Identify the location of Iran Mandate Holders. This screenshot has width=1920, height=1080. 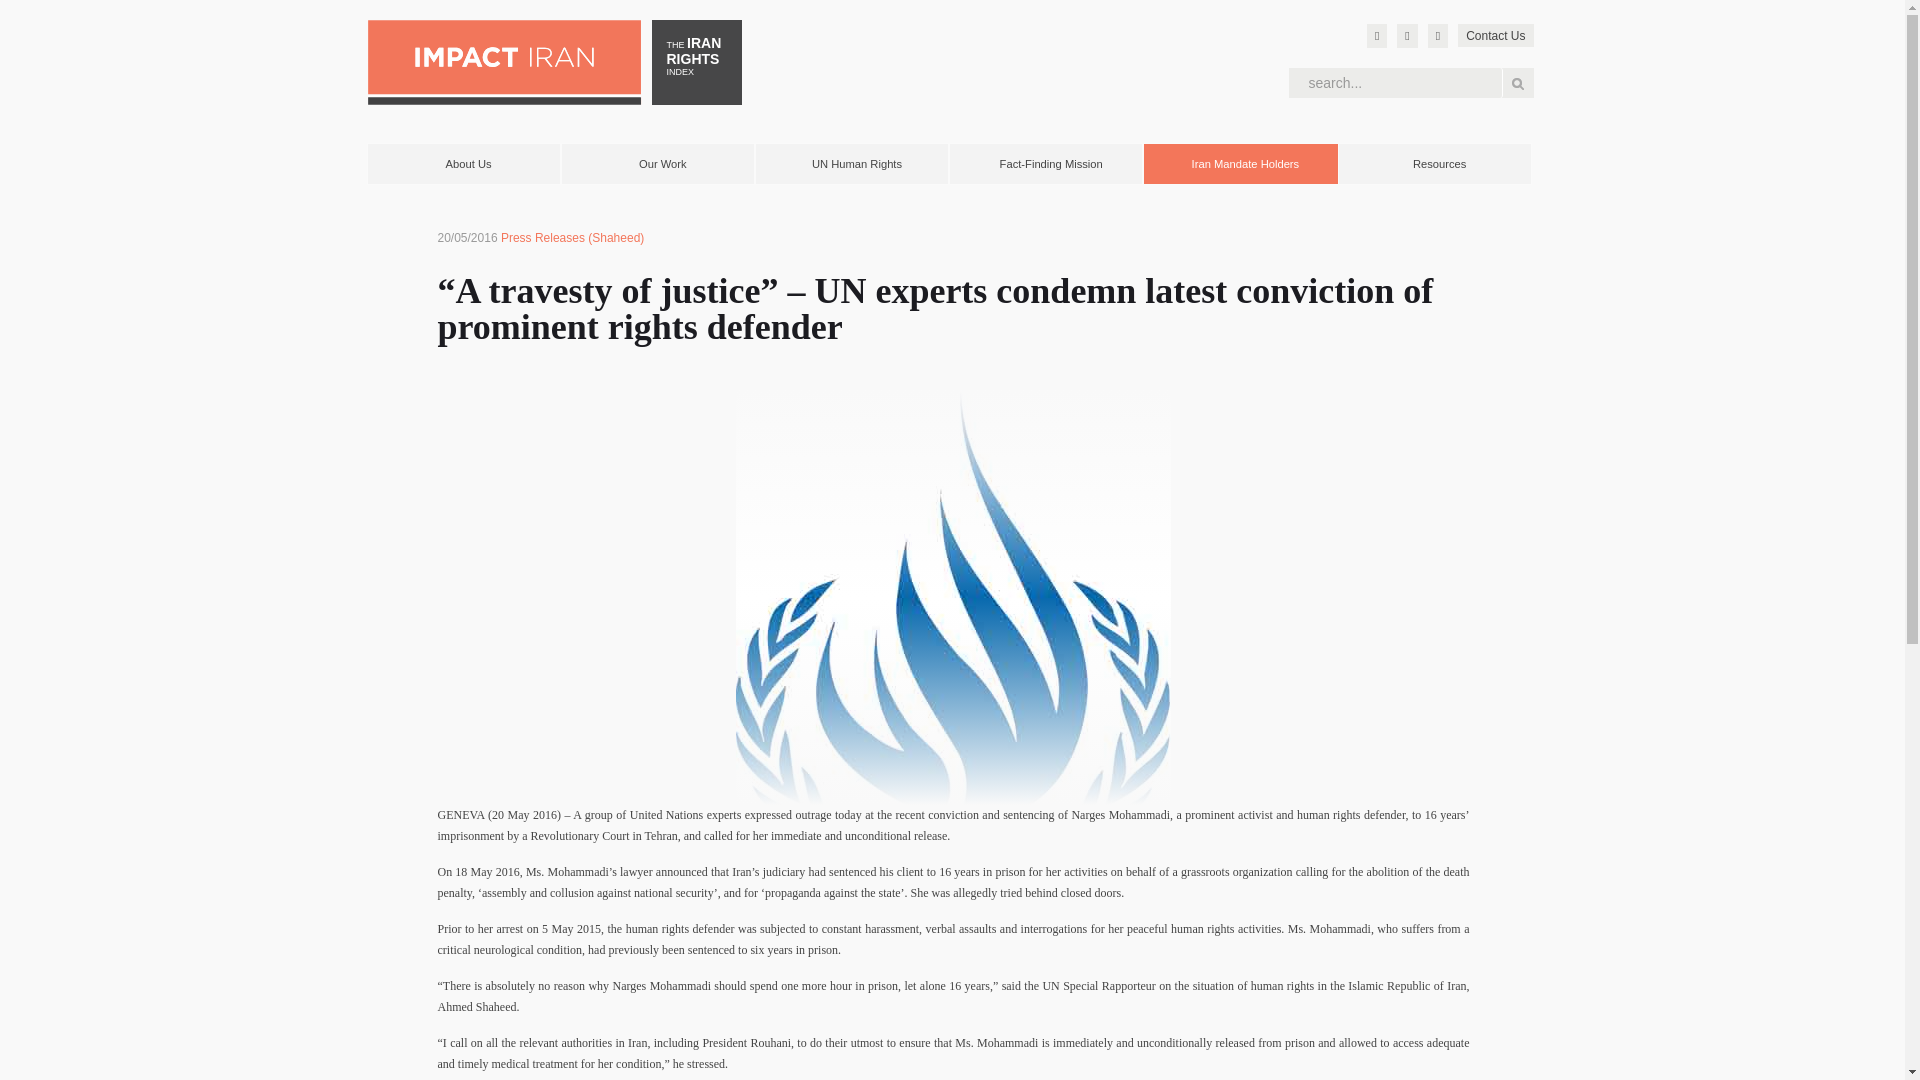
(1244, 163).